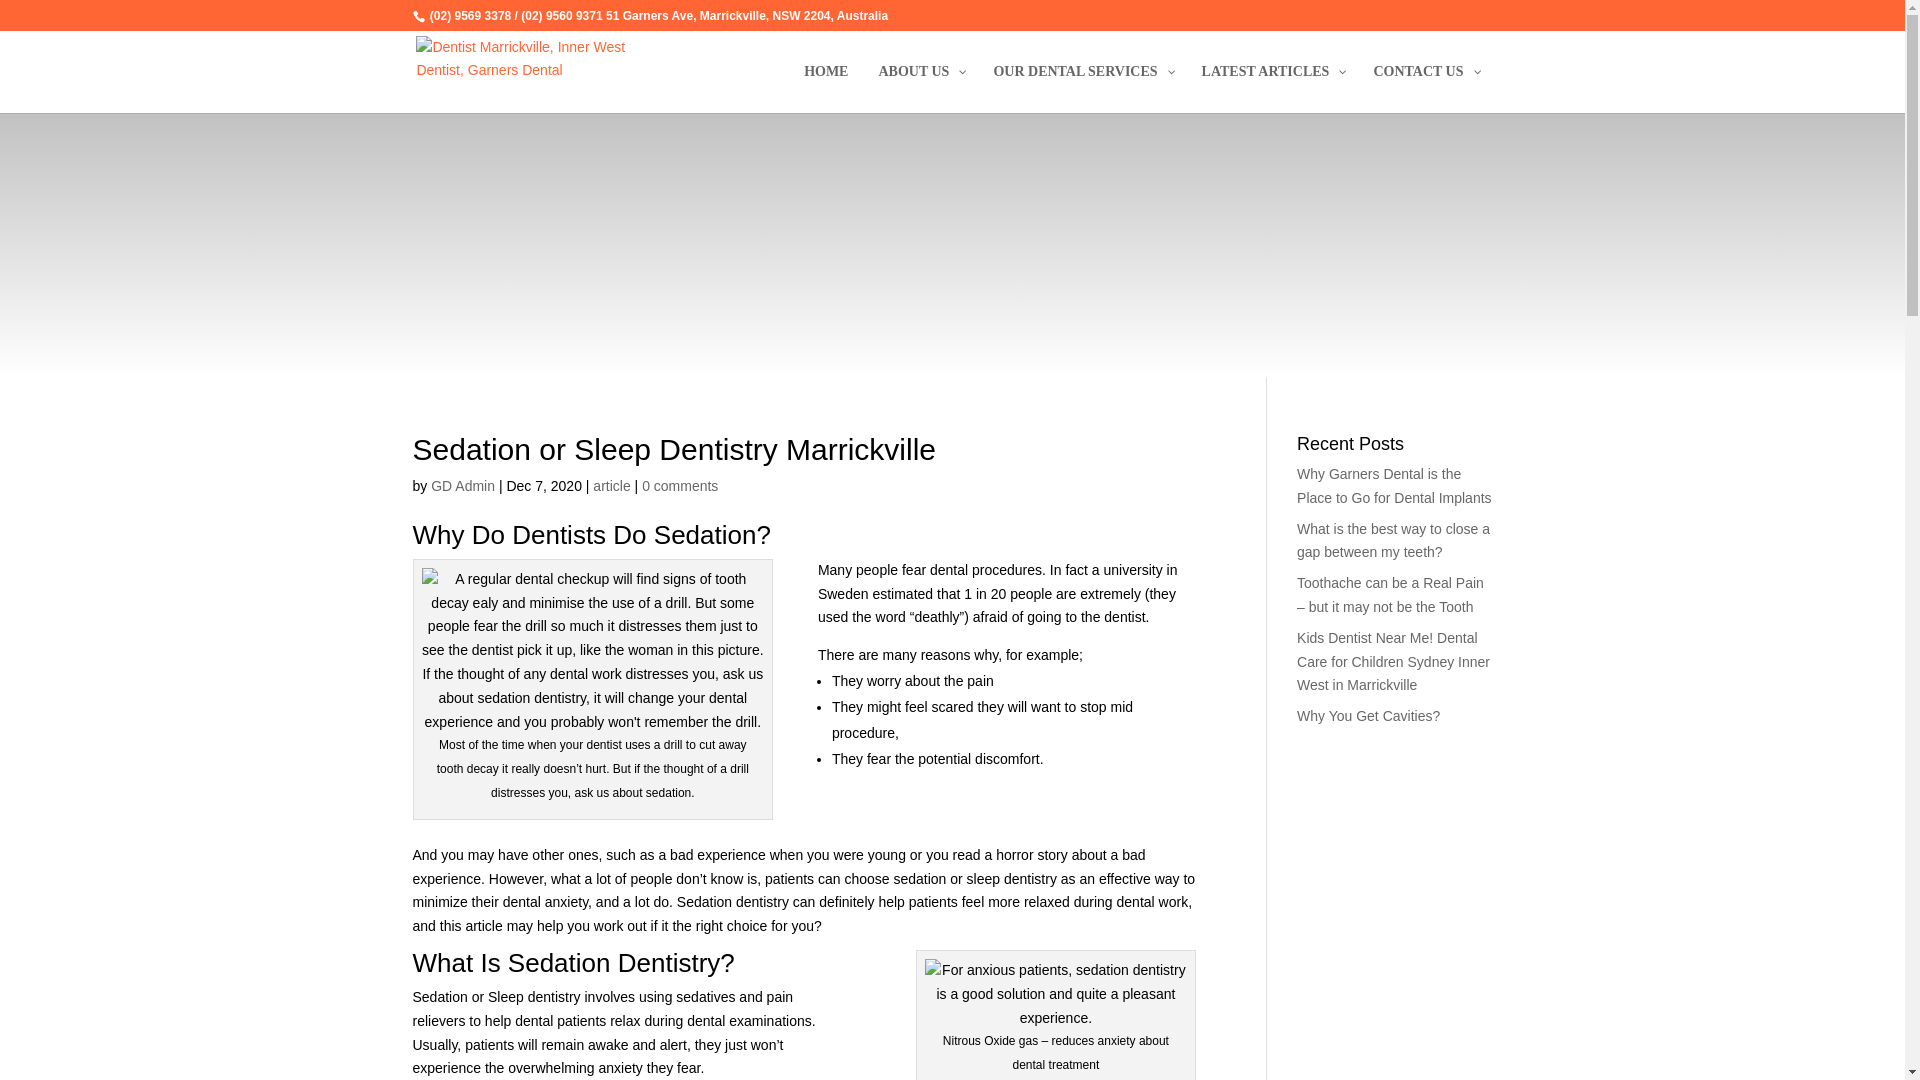 This screenshot has height=1080, width=1920. I want to click on GD Admin, so click(463, 486).